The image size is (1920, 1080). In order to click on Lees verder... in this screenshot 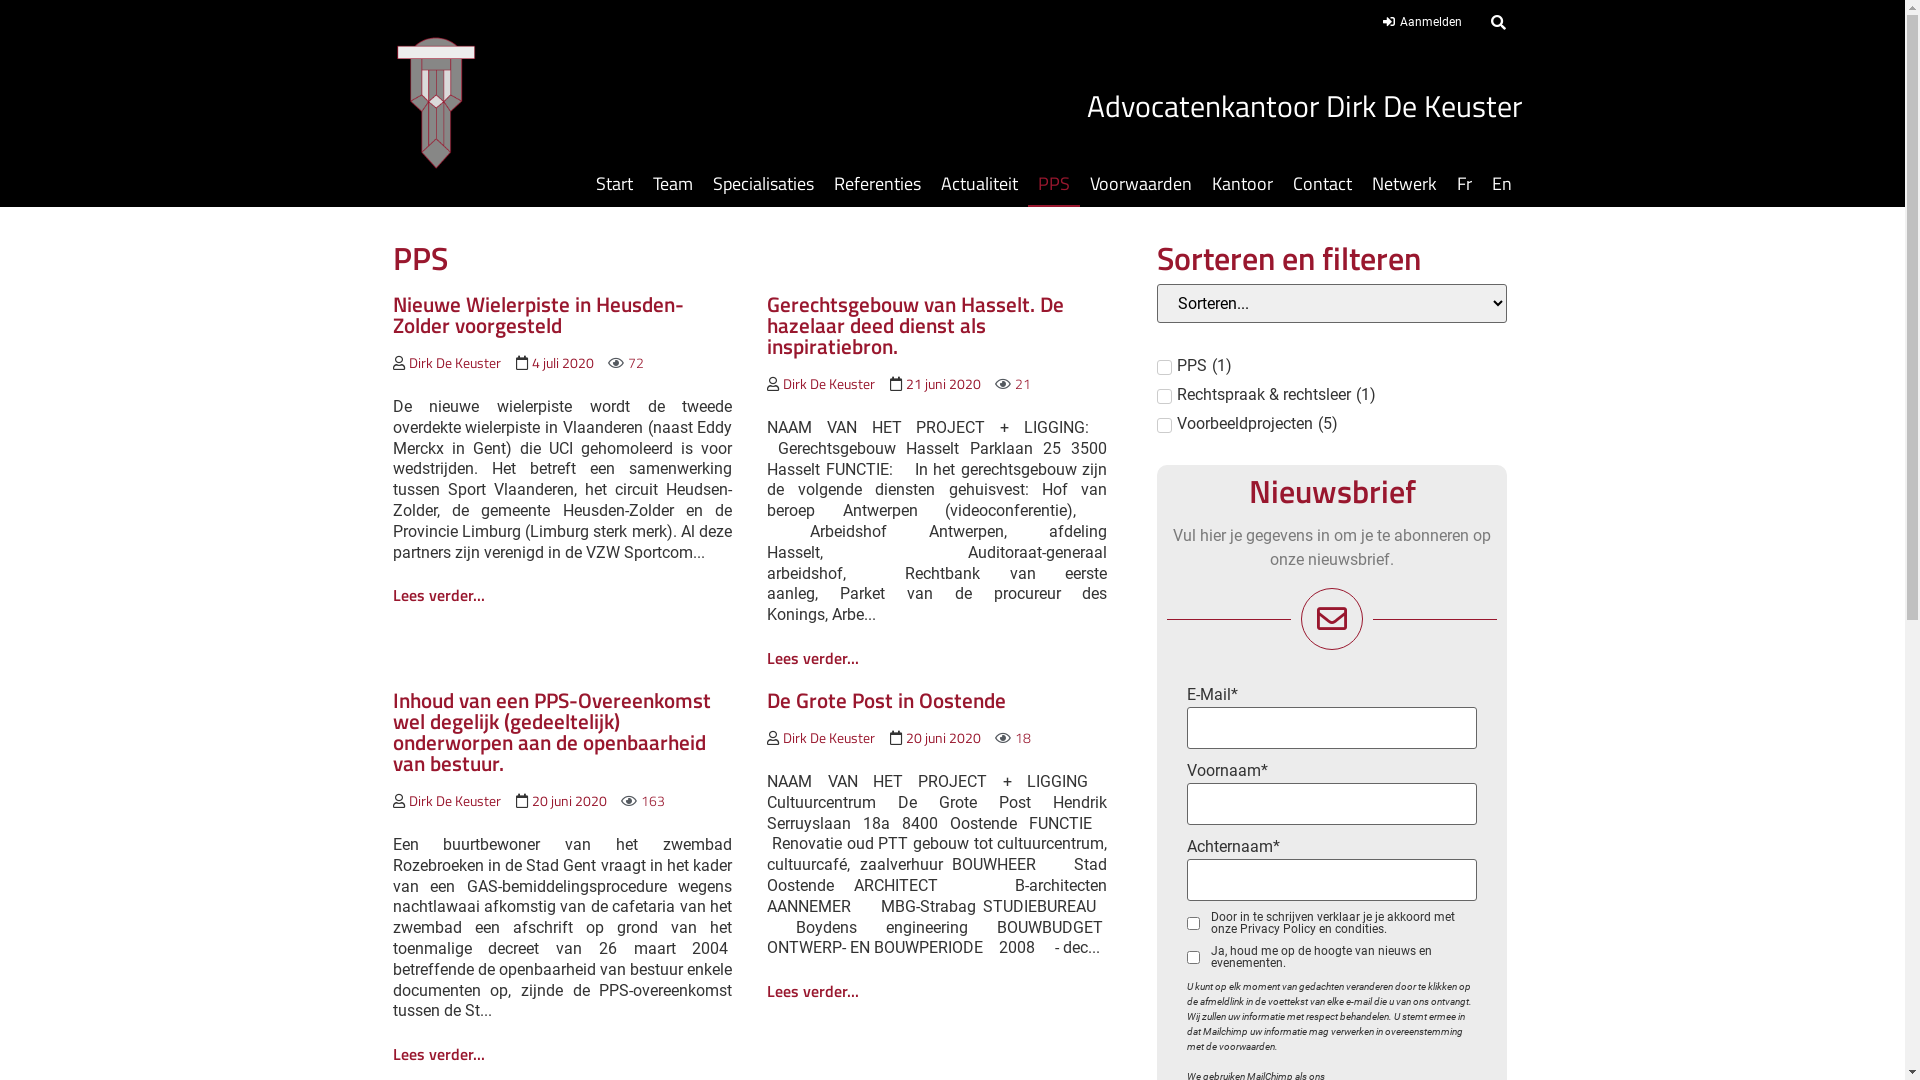, I will do `click(813, 986)`.